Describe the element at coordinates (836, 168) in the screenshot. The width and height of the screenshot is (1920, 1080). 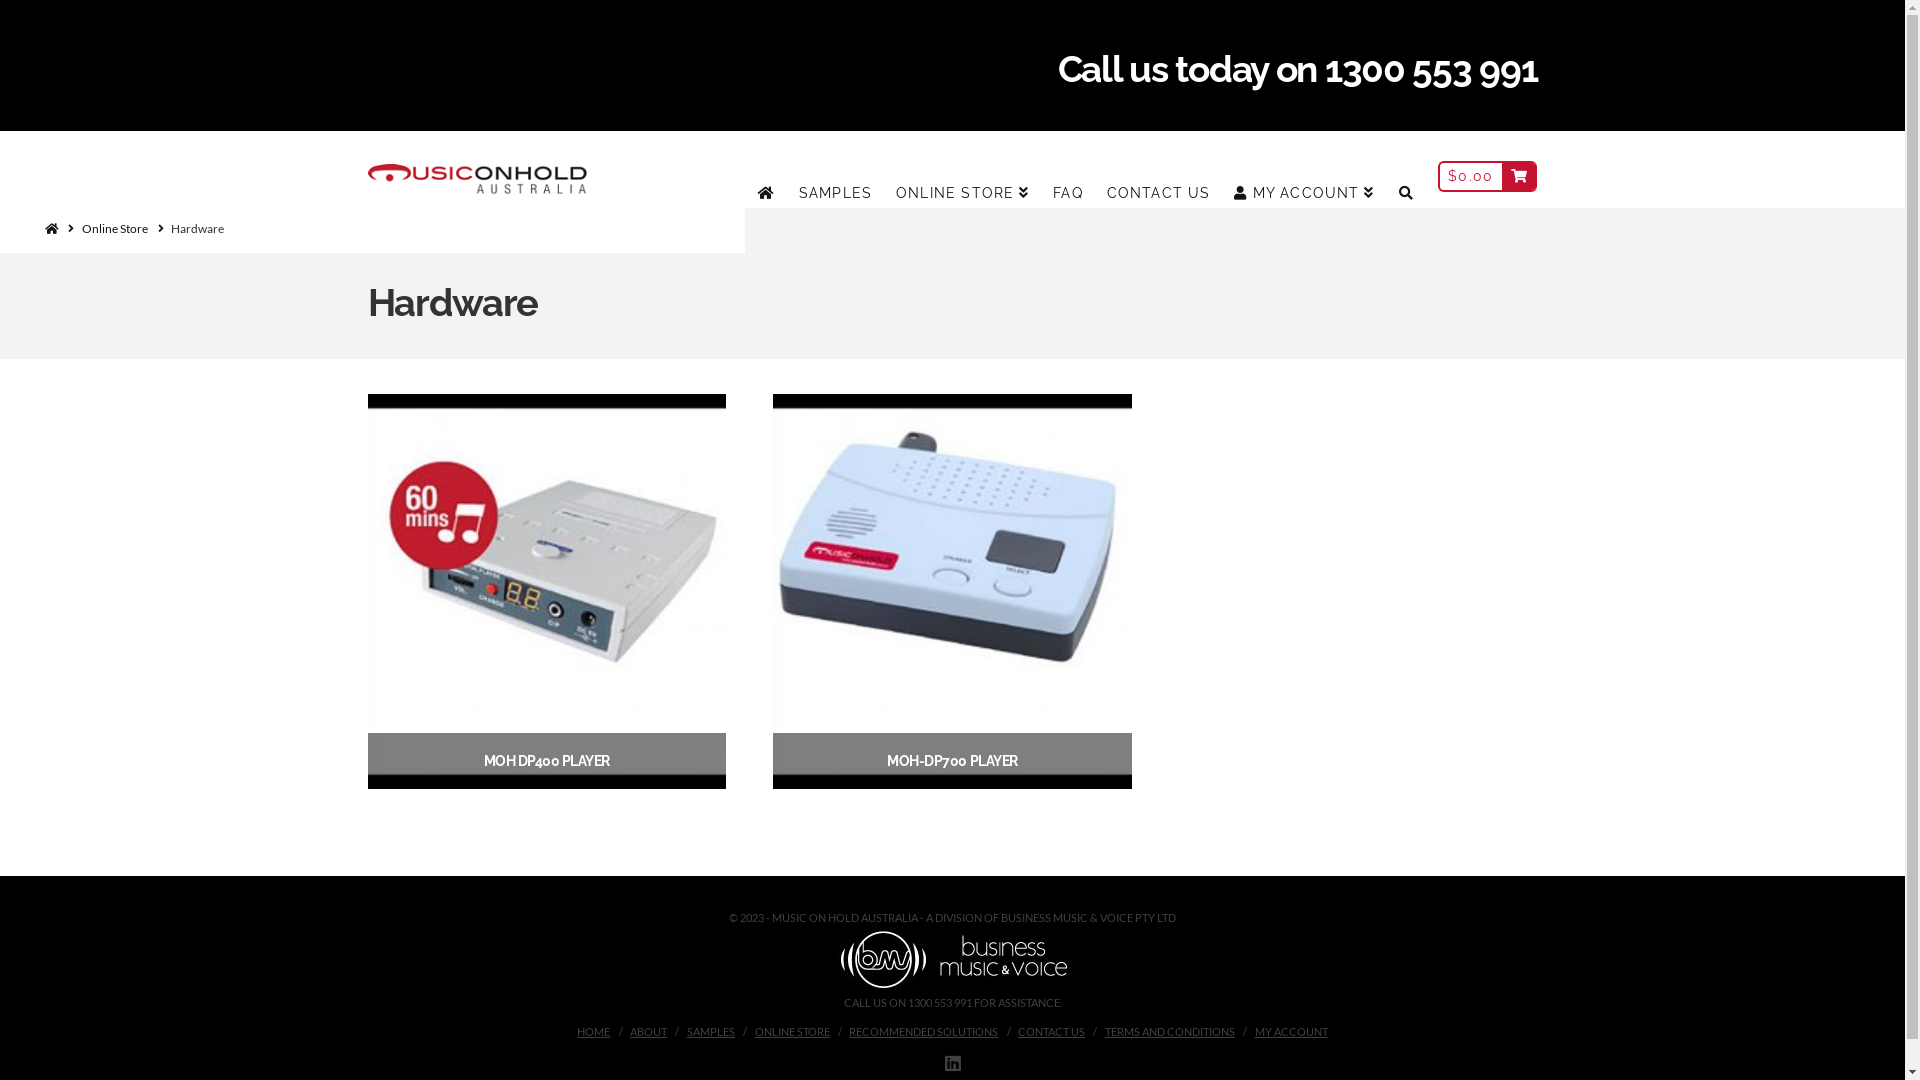
I see `SAMPLES` at that location.